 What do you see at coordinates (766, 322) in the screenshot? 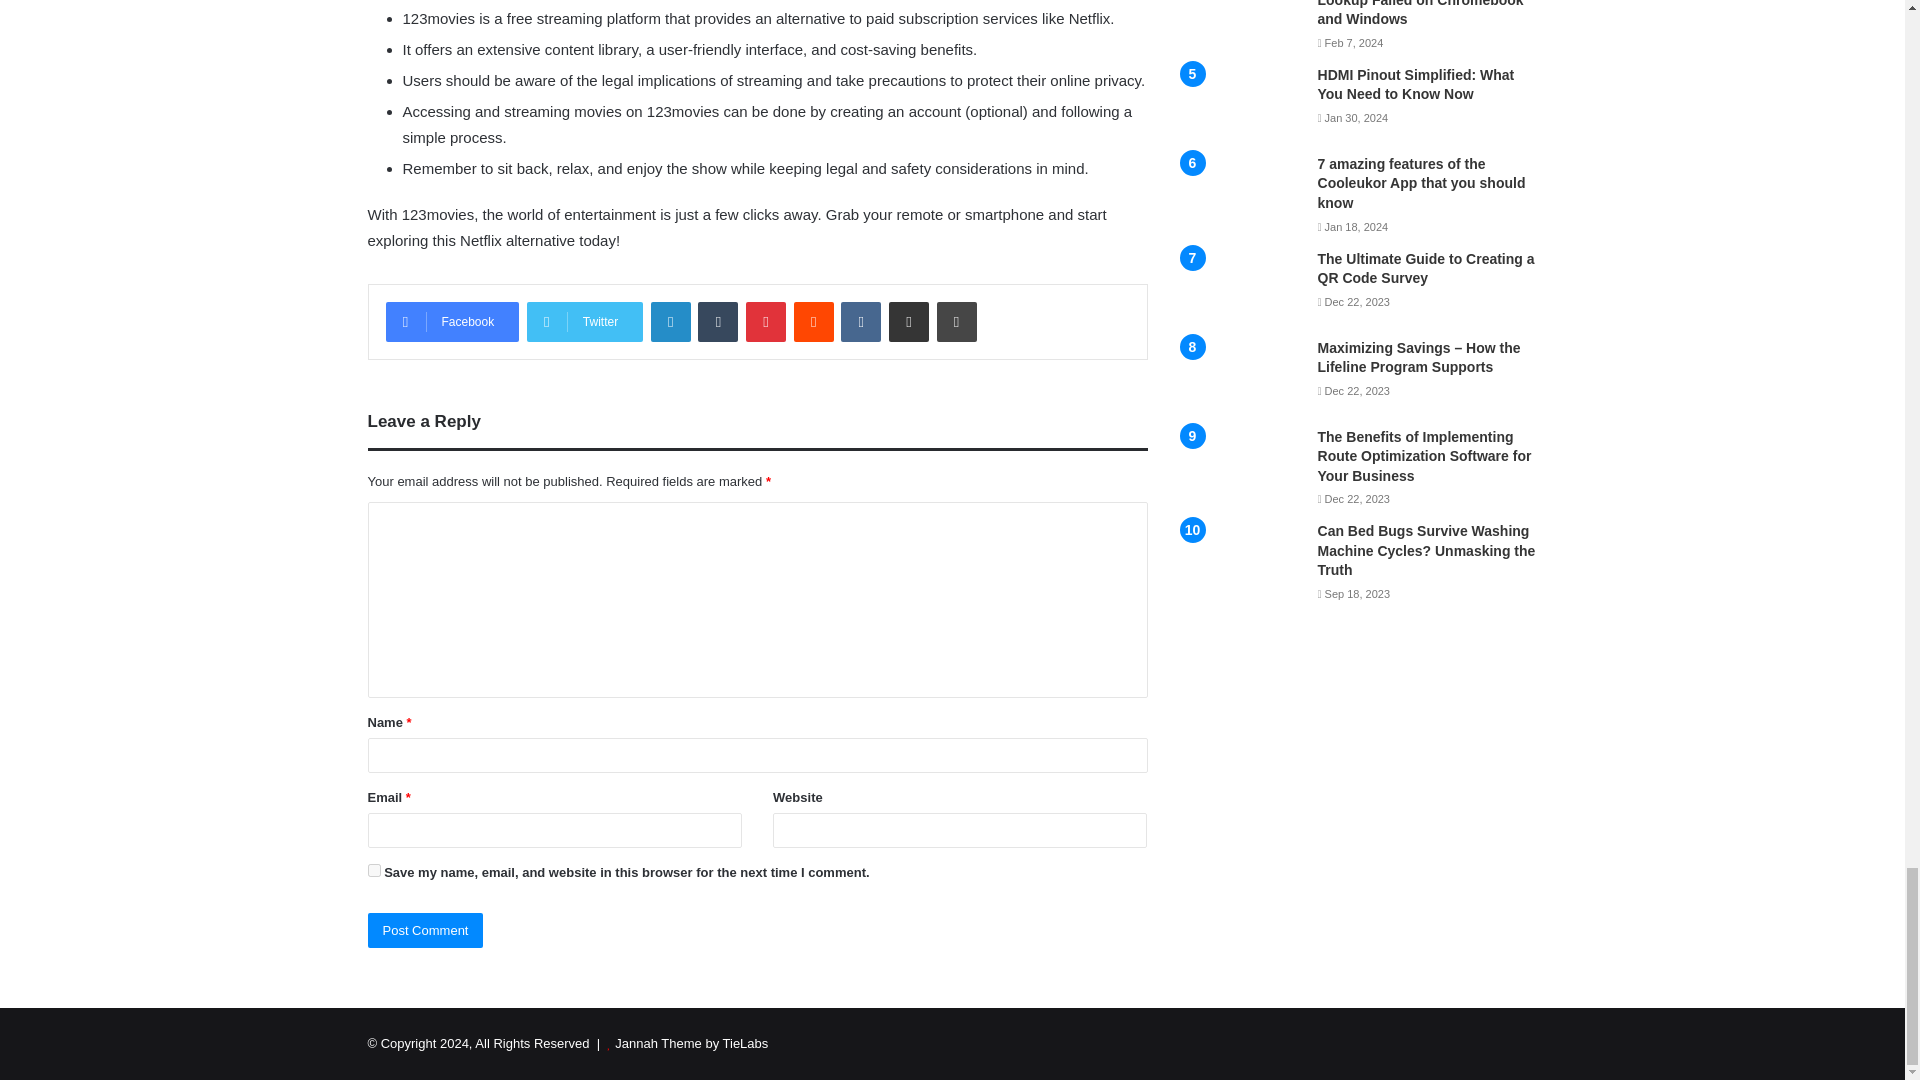
I see `Pinterest` at bounding box center [766, 322].